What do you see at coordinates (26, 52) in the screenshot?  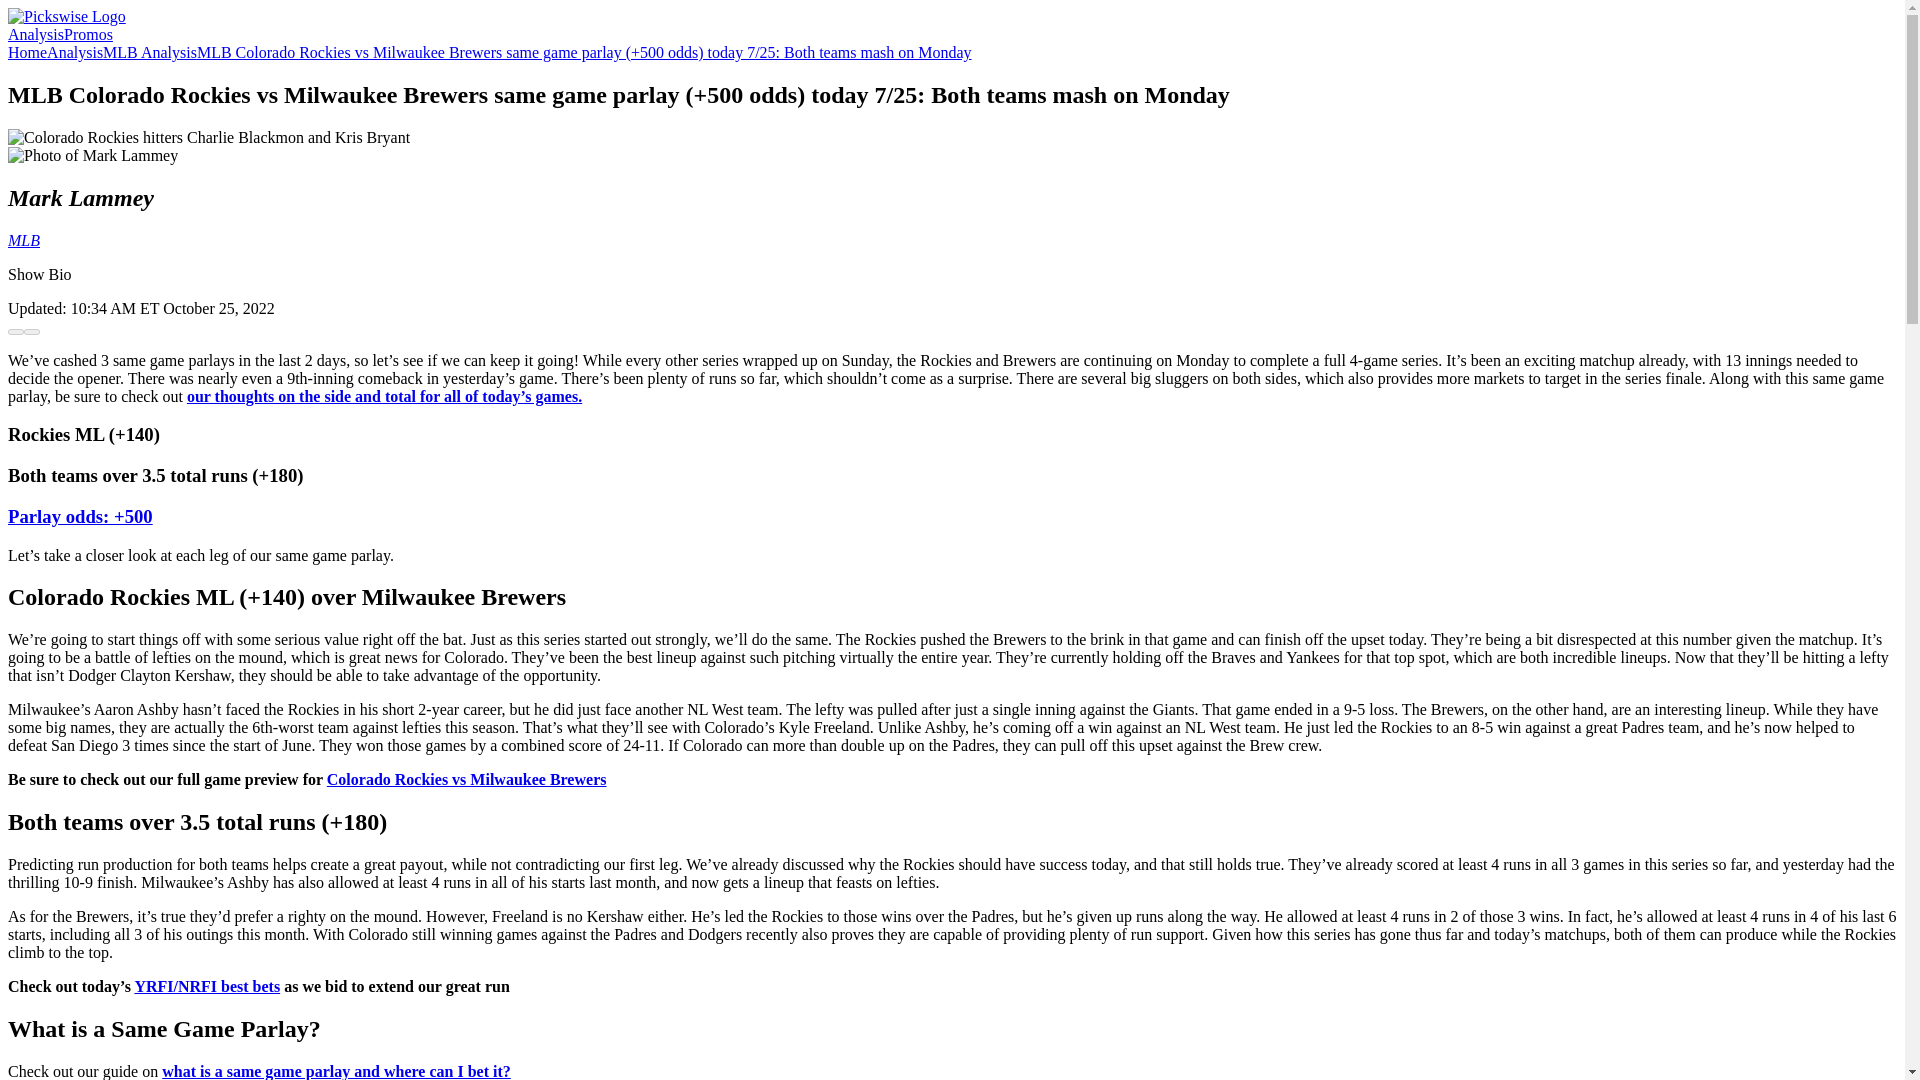 I see `Home` at bounding box center [26, 52].